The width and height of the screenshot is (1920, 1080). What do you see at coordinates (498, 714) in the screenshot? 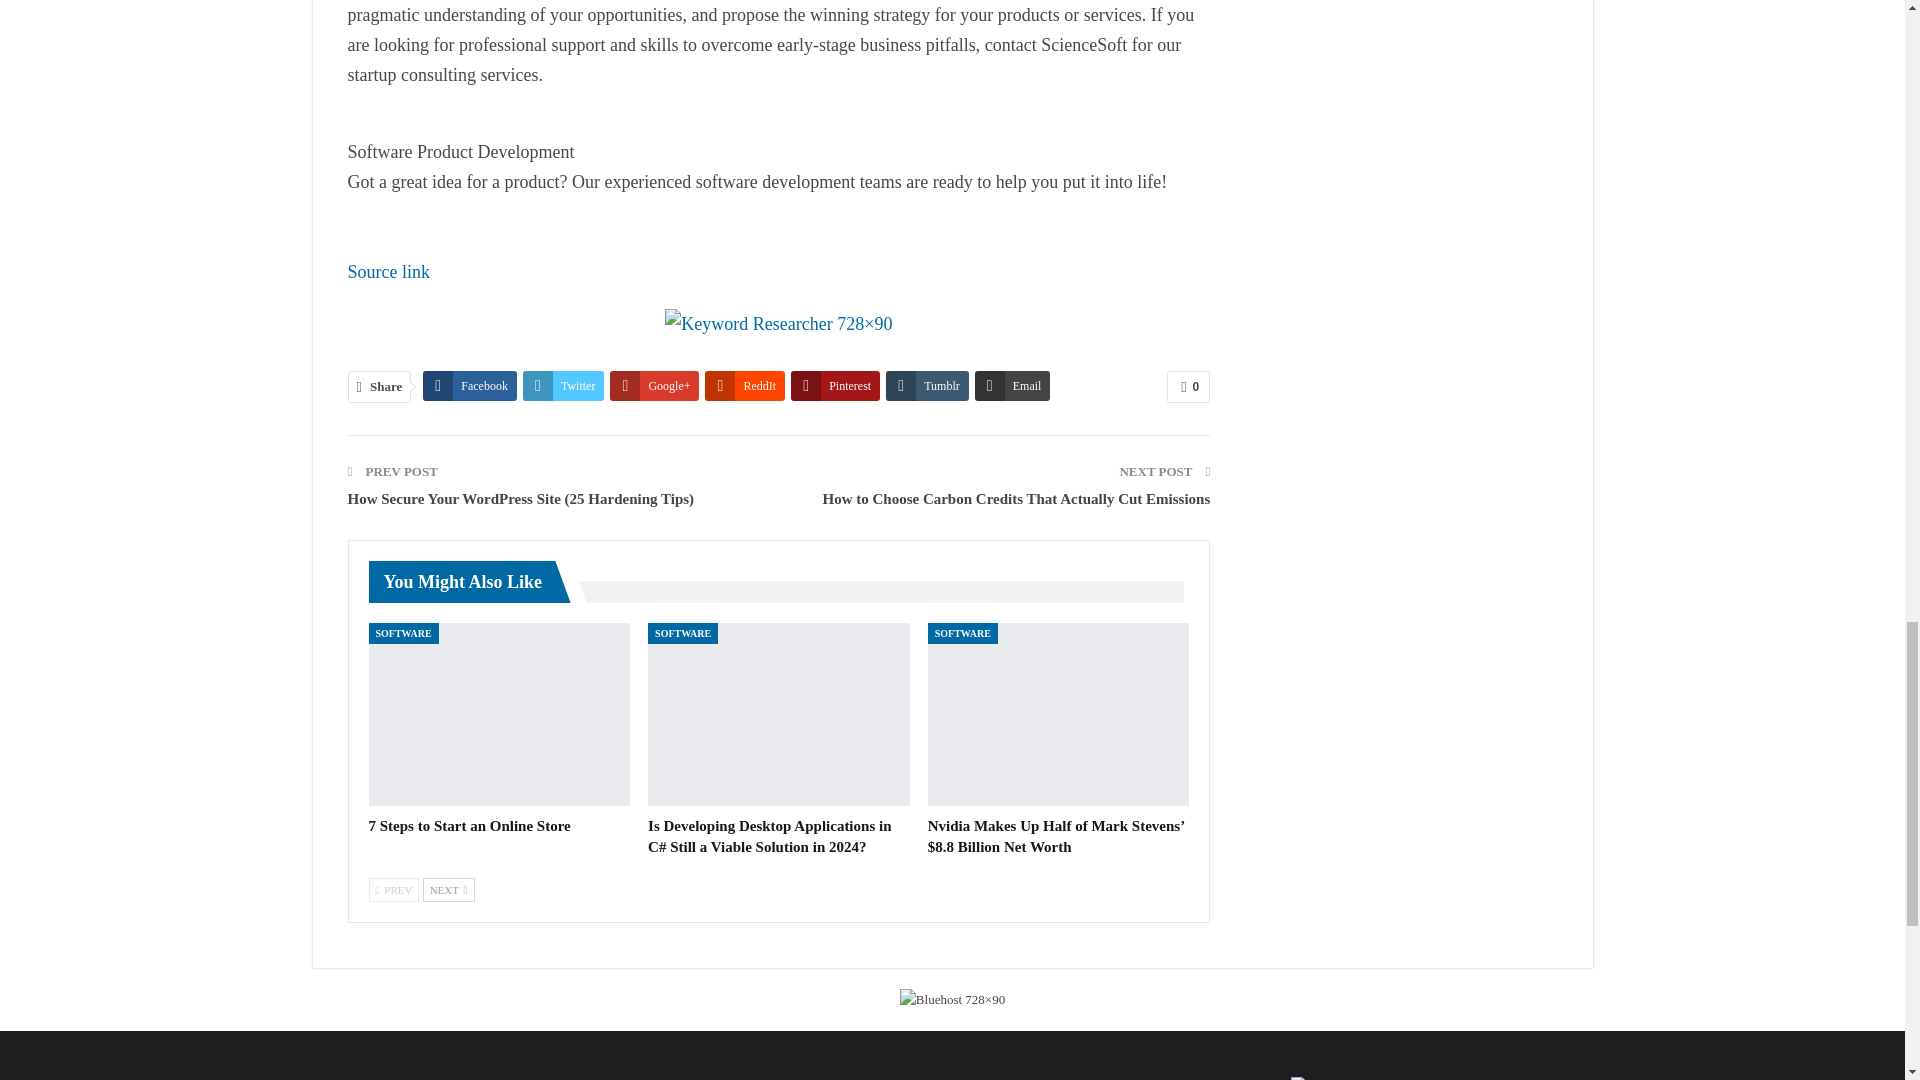
I see `7 Steps to Start an Online Store` at bounding box center [498, 714].